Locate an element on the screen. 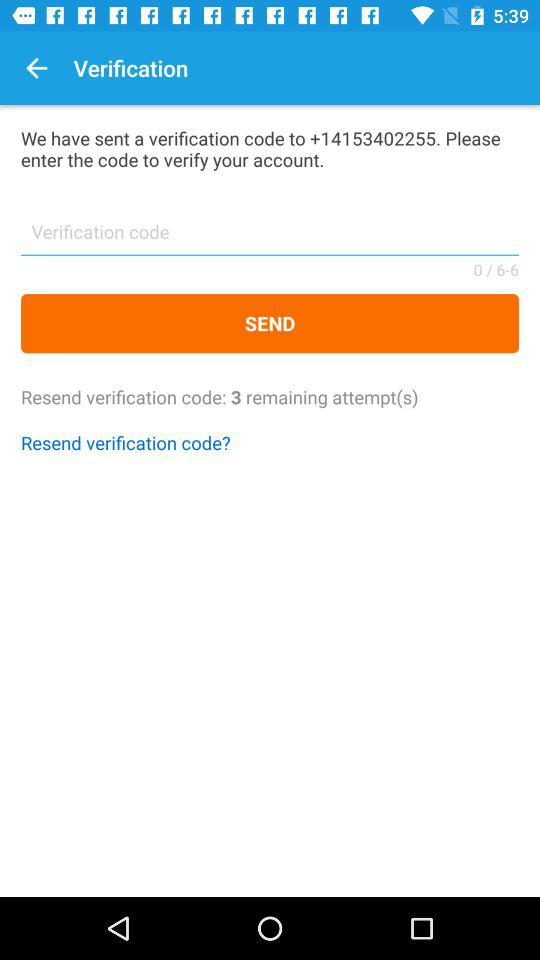  launch the icon above resend verification code is located at coordinates (270, 324).